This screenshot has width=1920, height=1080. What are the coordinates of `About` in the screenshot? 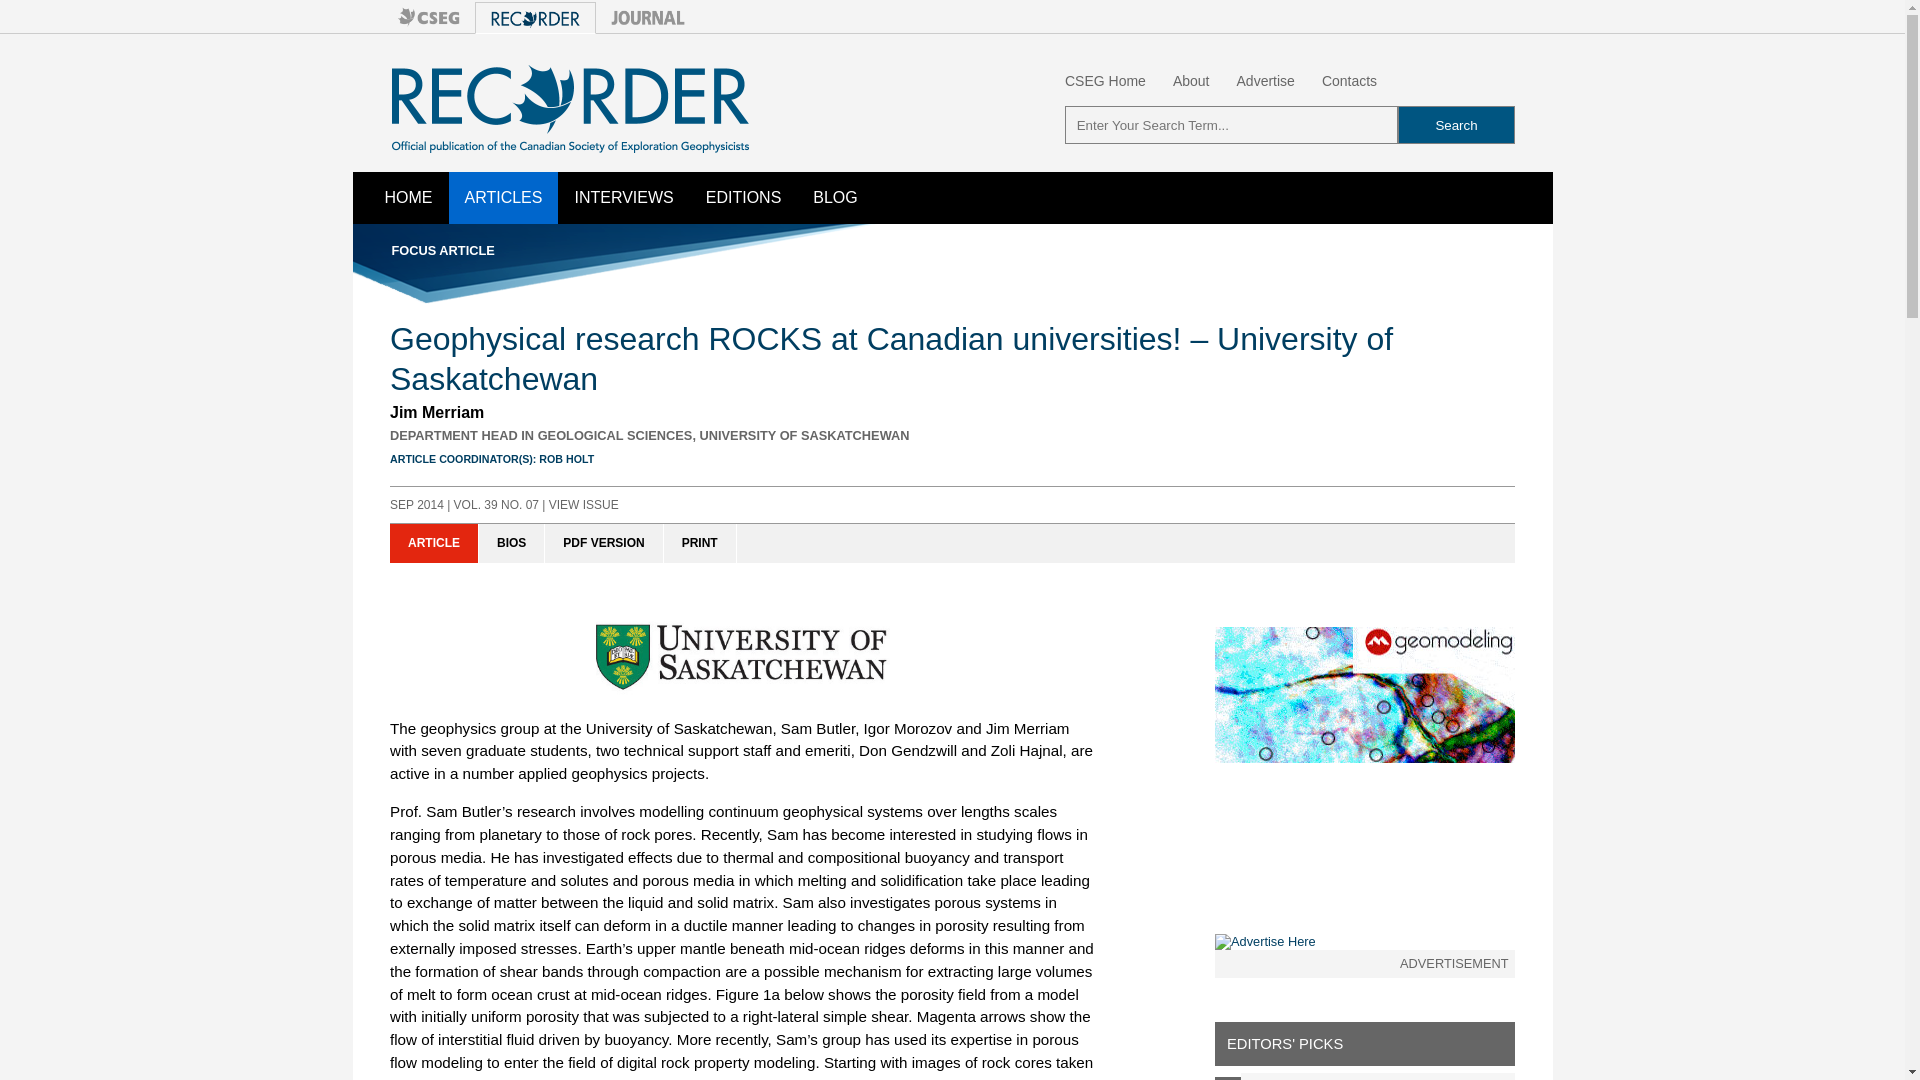 It's located at (1191, 80).